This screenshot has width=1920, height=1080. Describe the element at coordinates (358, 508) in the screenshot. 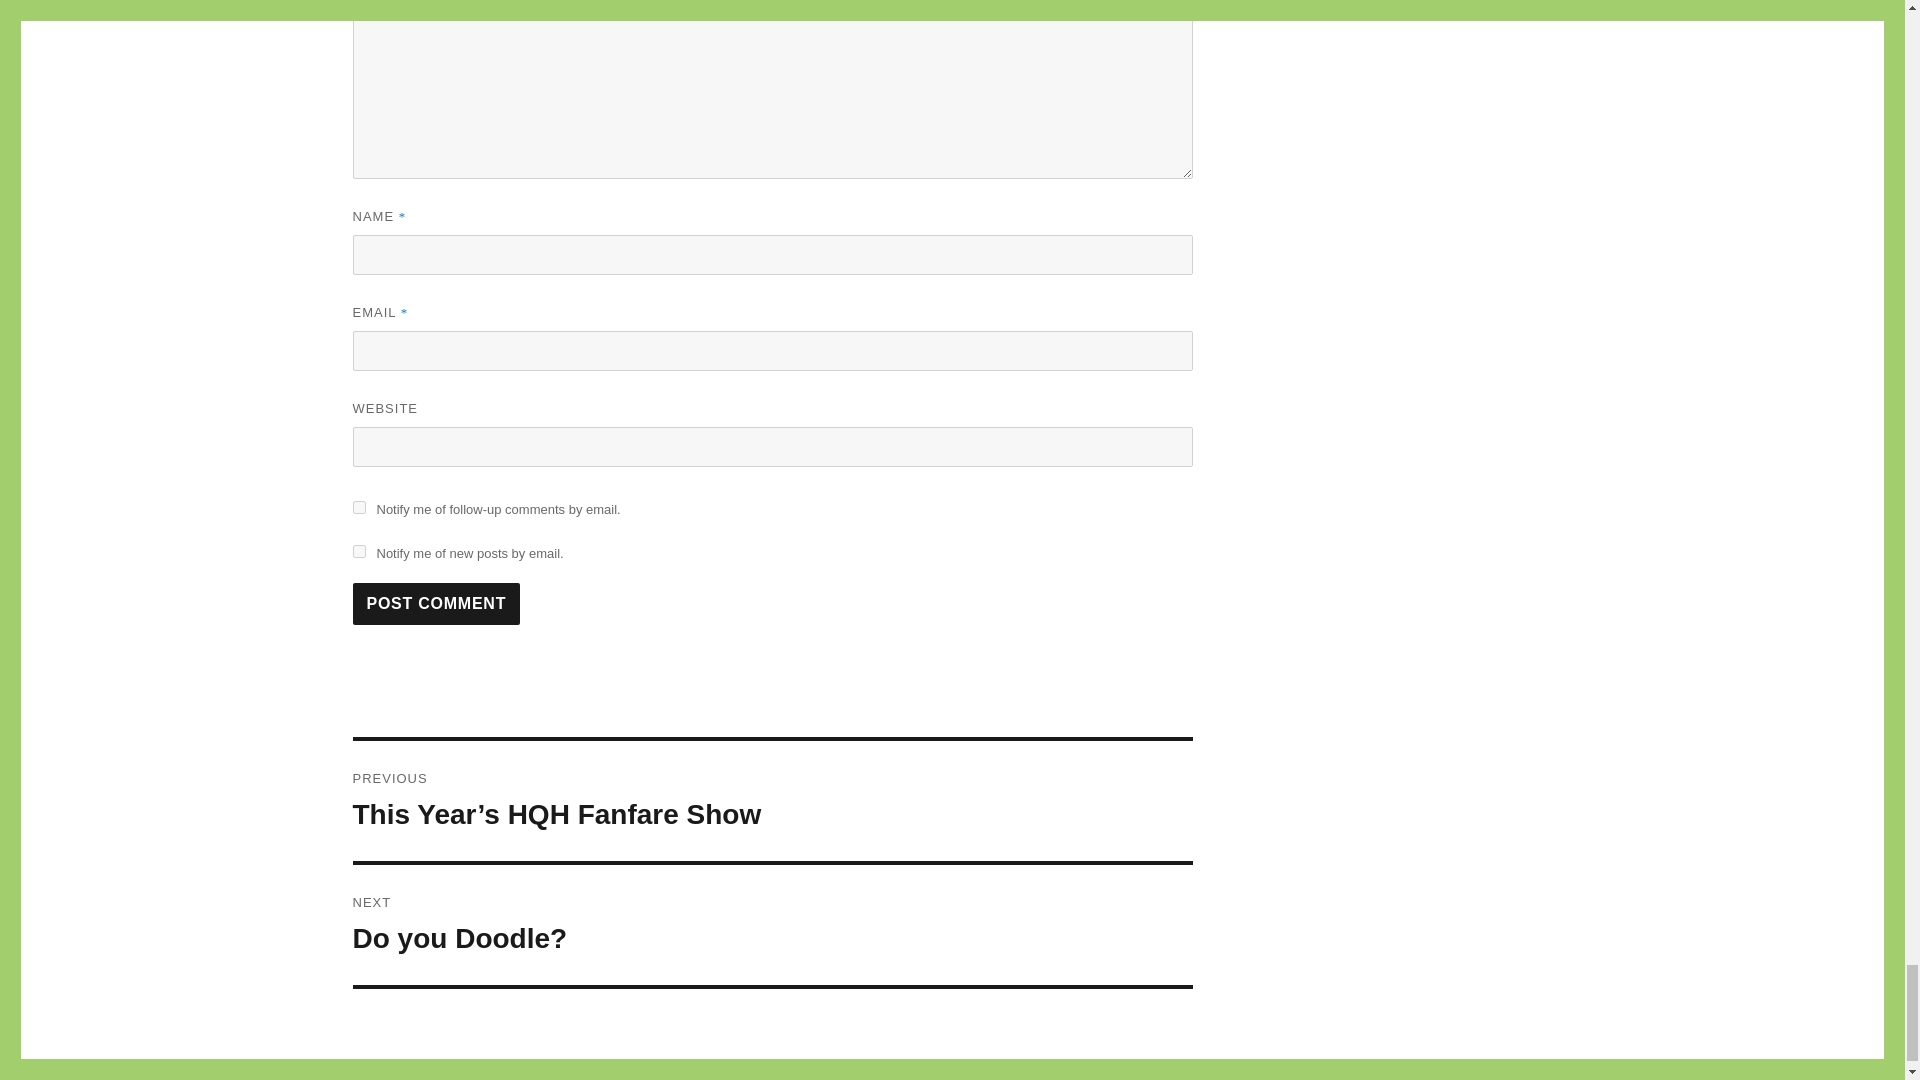

I see `subscribe` at that location.